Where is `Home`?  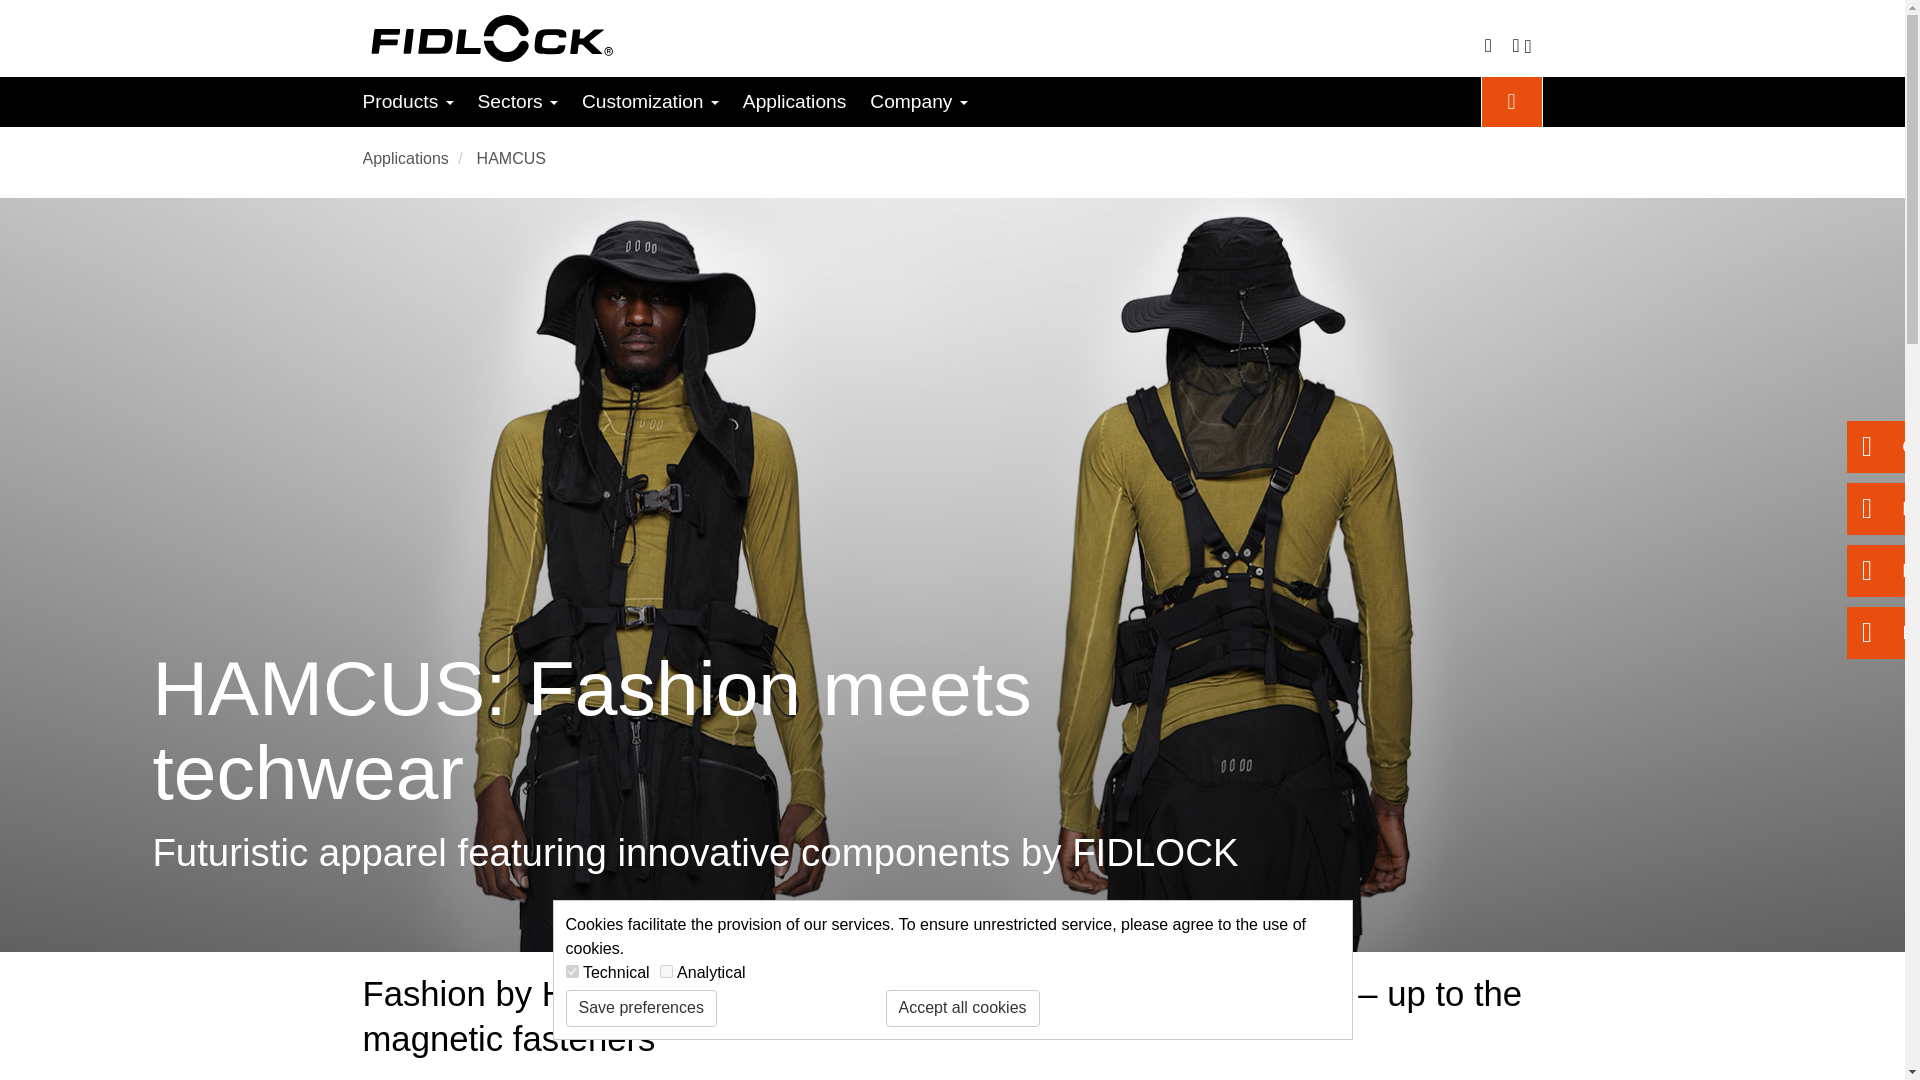
Home is located at coordinates (487, 46).